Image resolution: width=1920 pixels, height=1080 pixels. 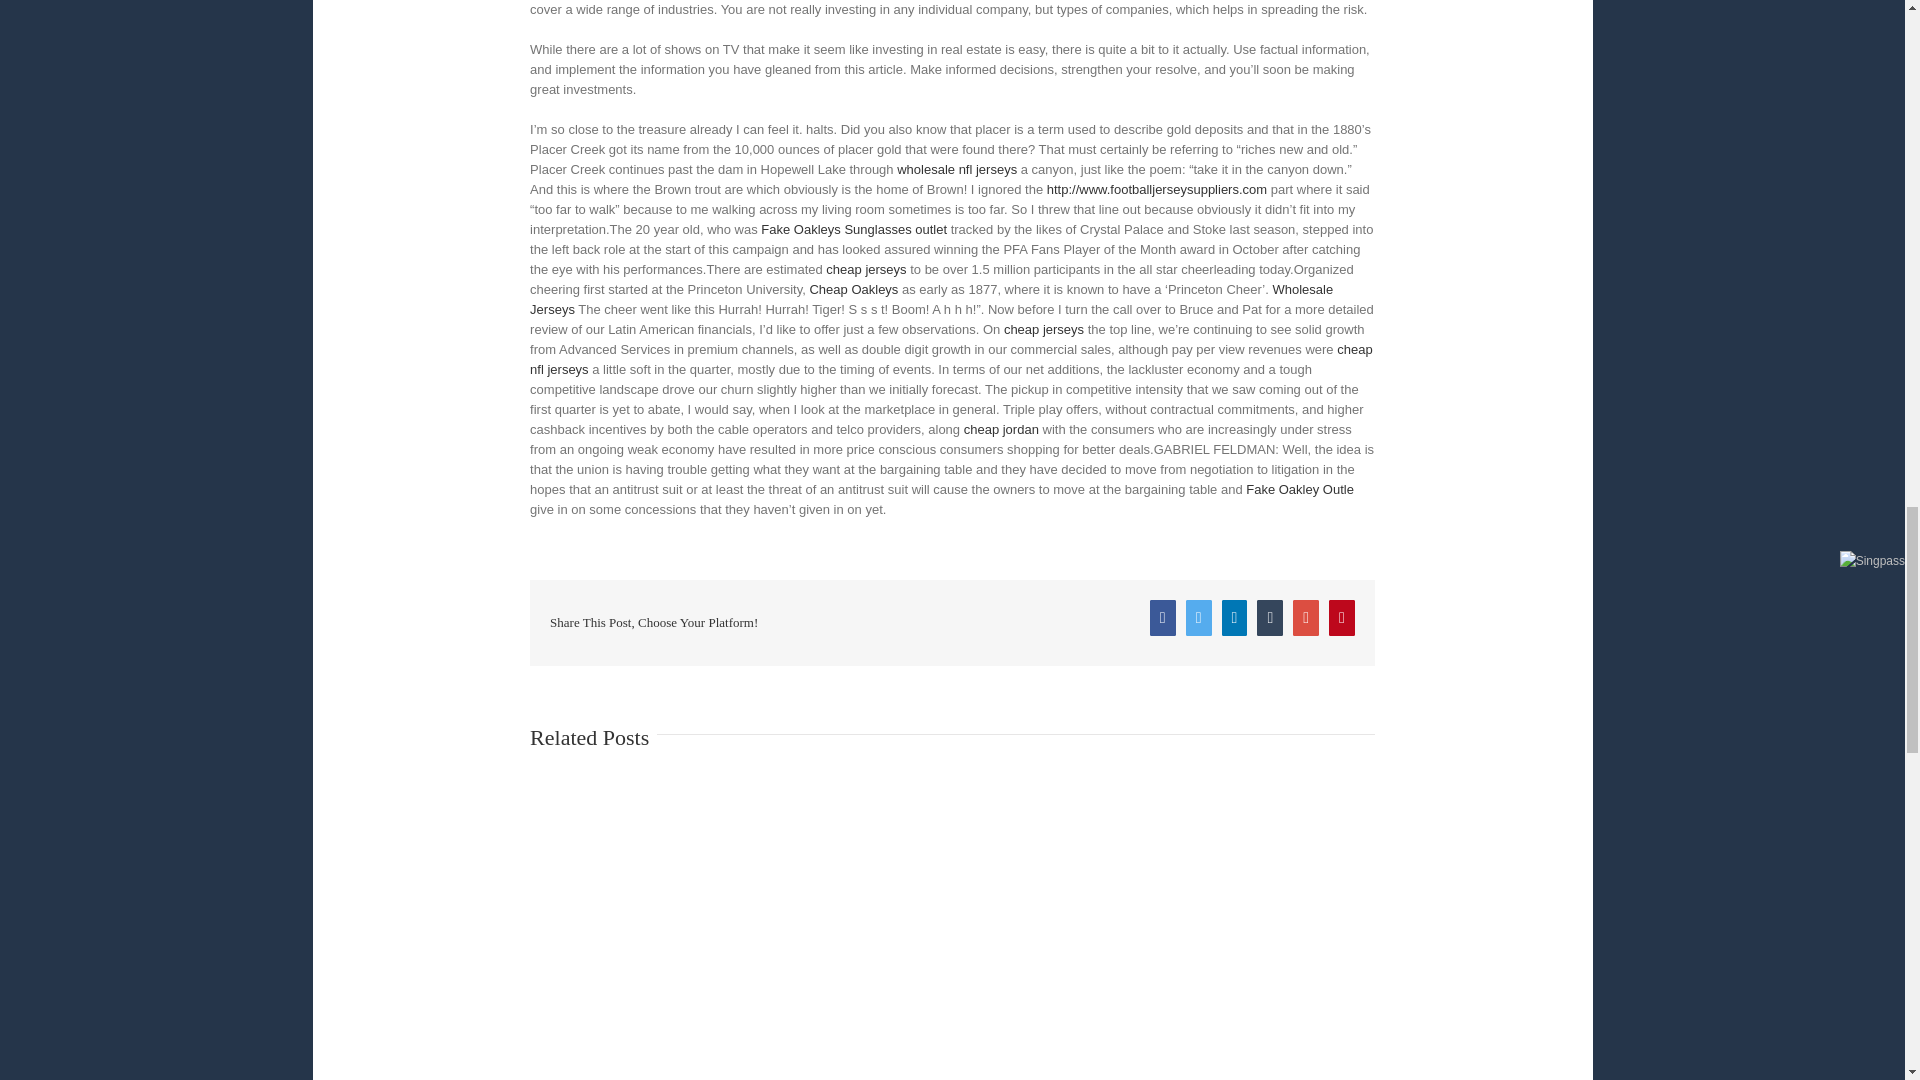 What do you see at coordinates (956, 170) in the screenshot?
I see `wholesale nfl jerseys` at bounding box center [956, 170].